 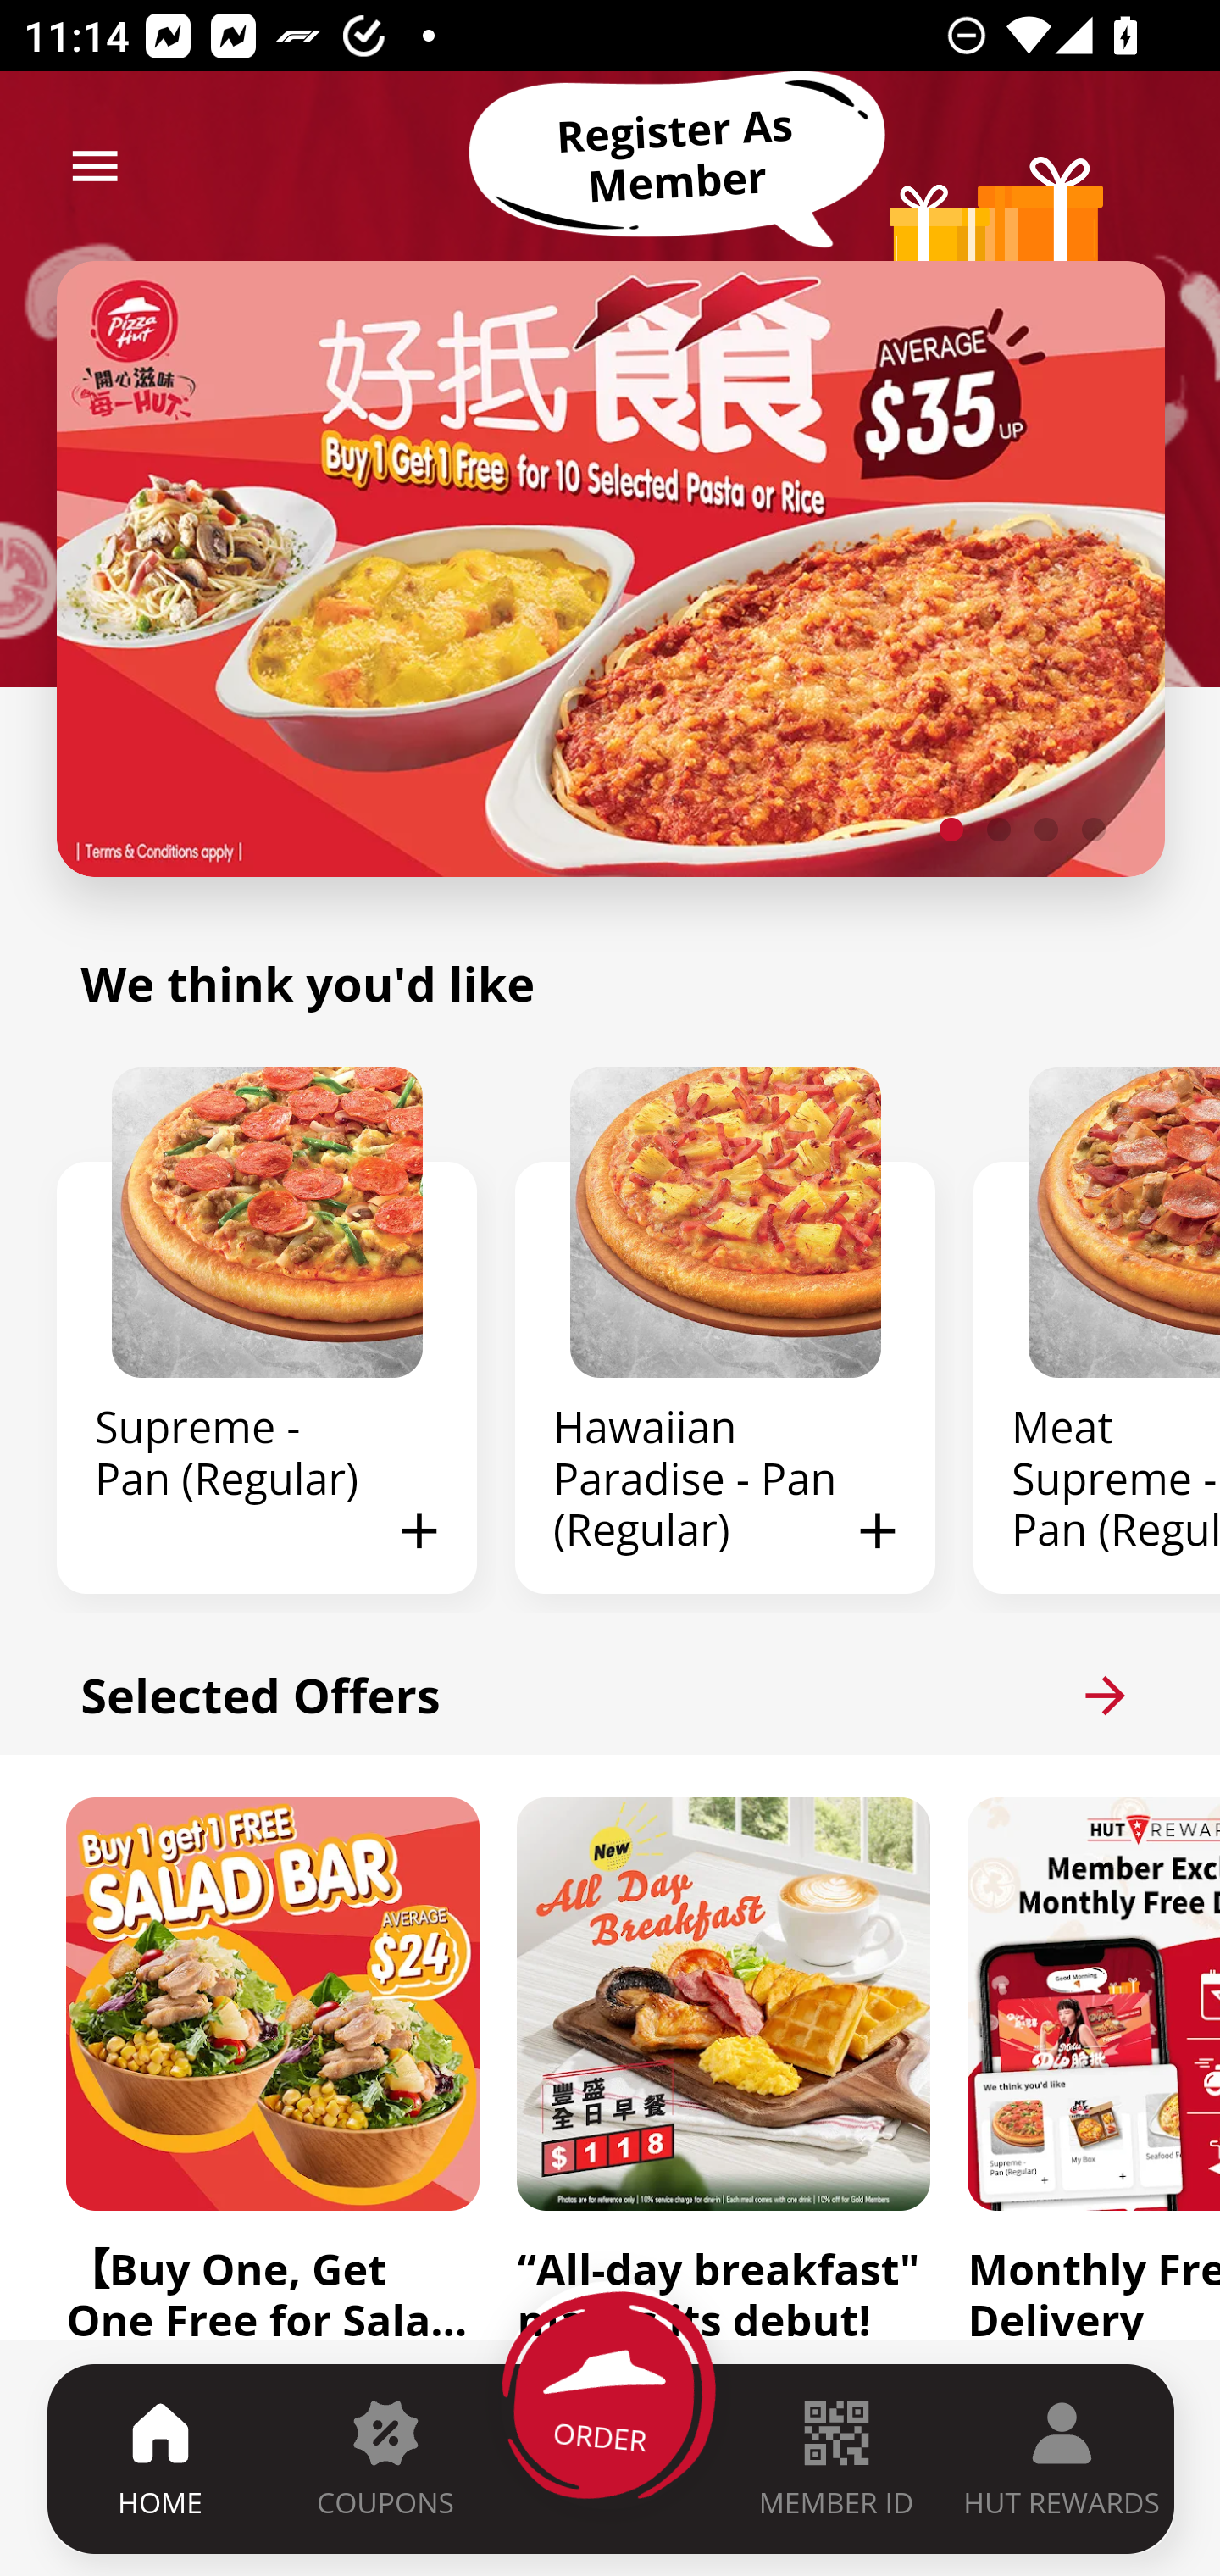 What do you see at coordinates (1062, 2458) in the screenshot?
I see `HUT REWARDS` at bounding box center [1062, 2458].